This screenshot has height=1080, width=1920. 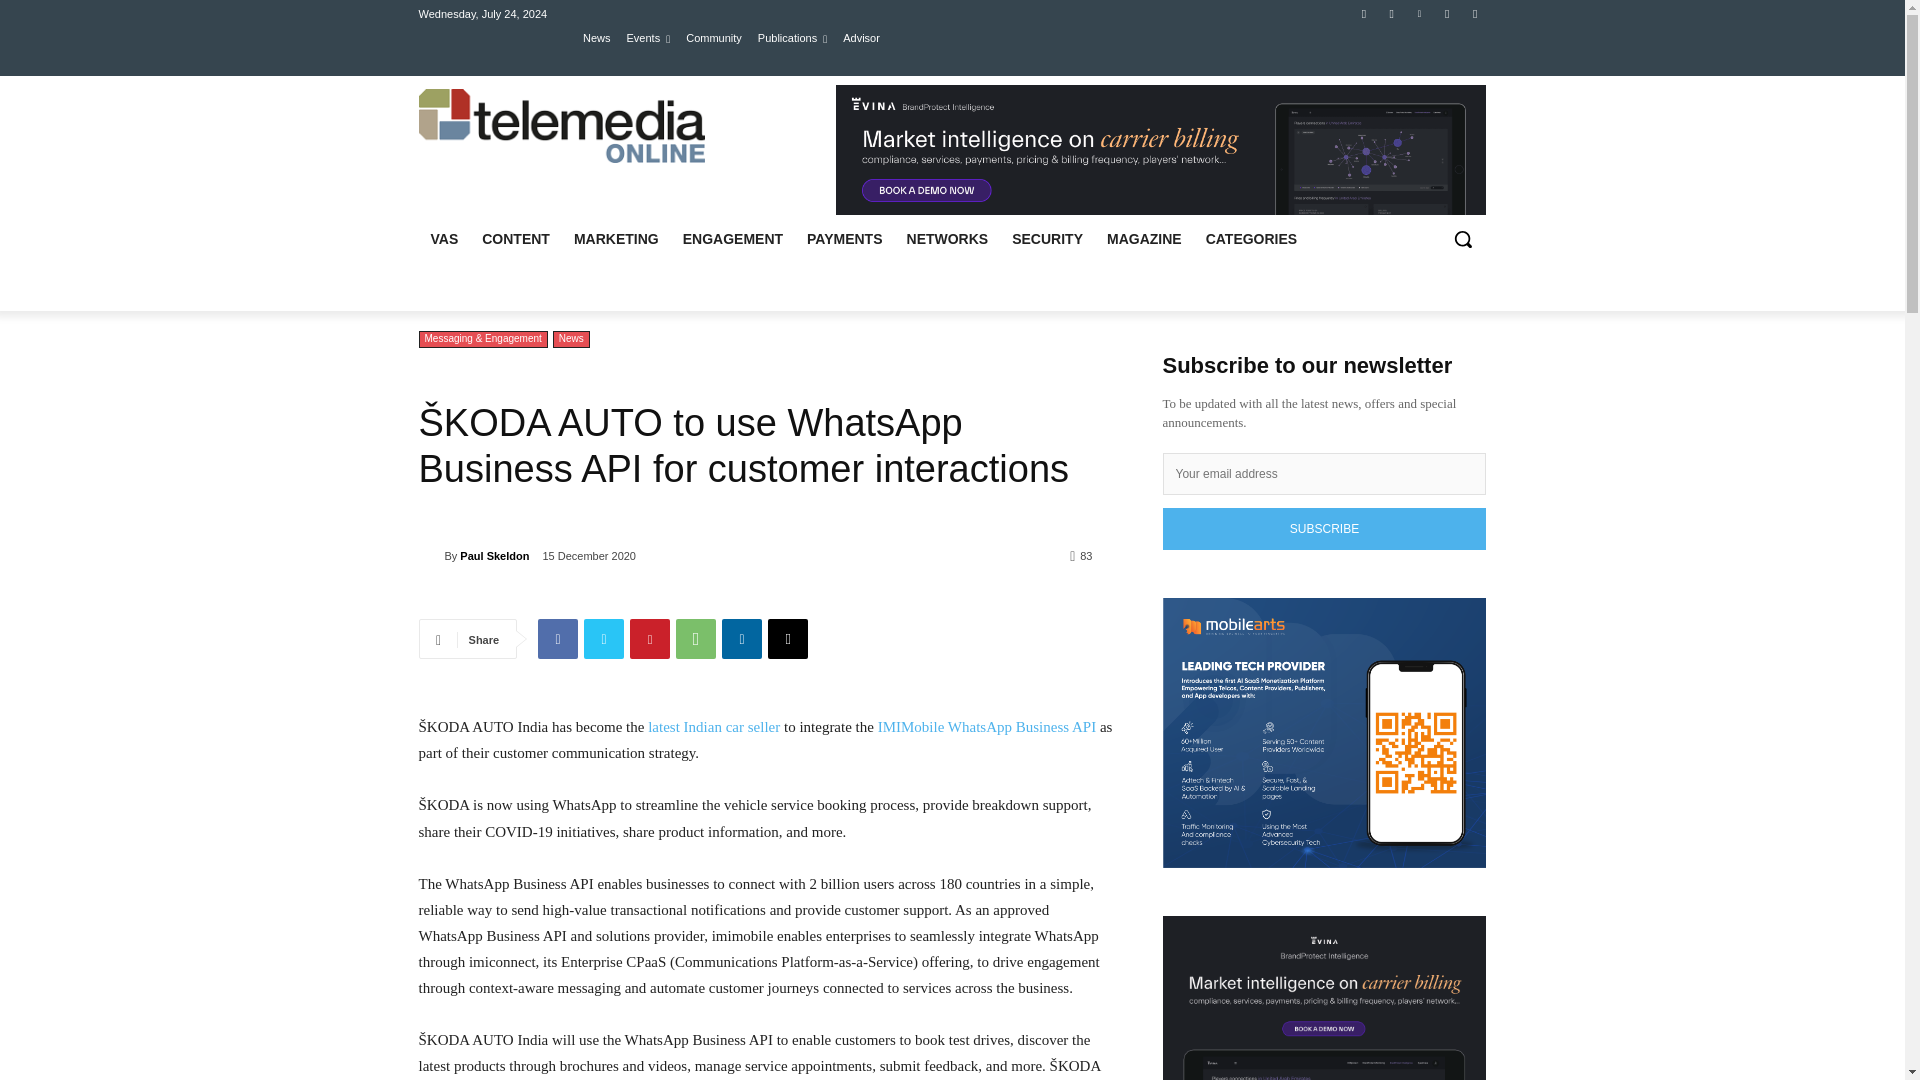 What do you see at coordinates (1418, 13) in the screenshot?
I see `Linkedin` at bounding box center [1418, 13].